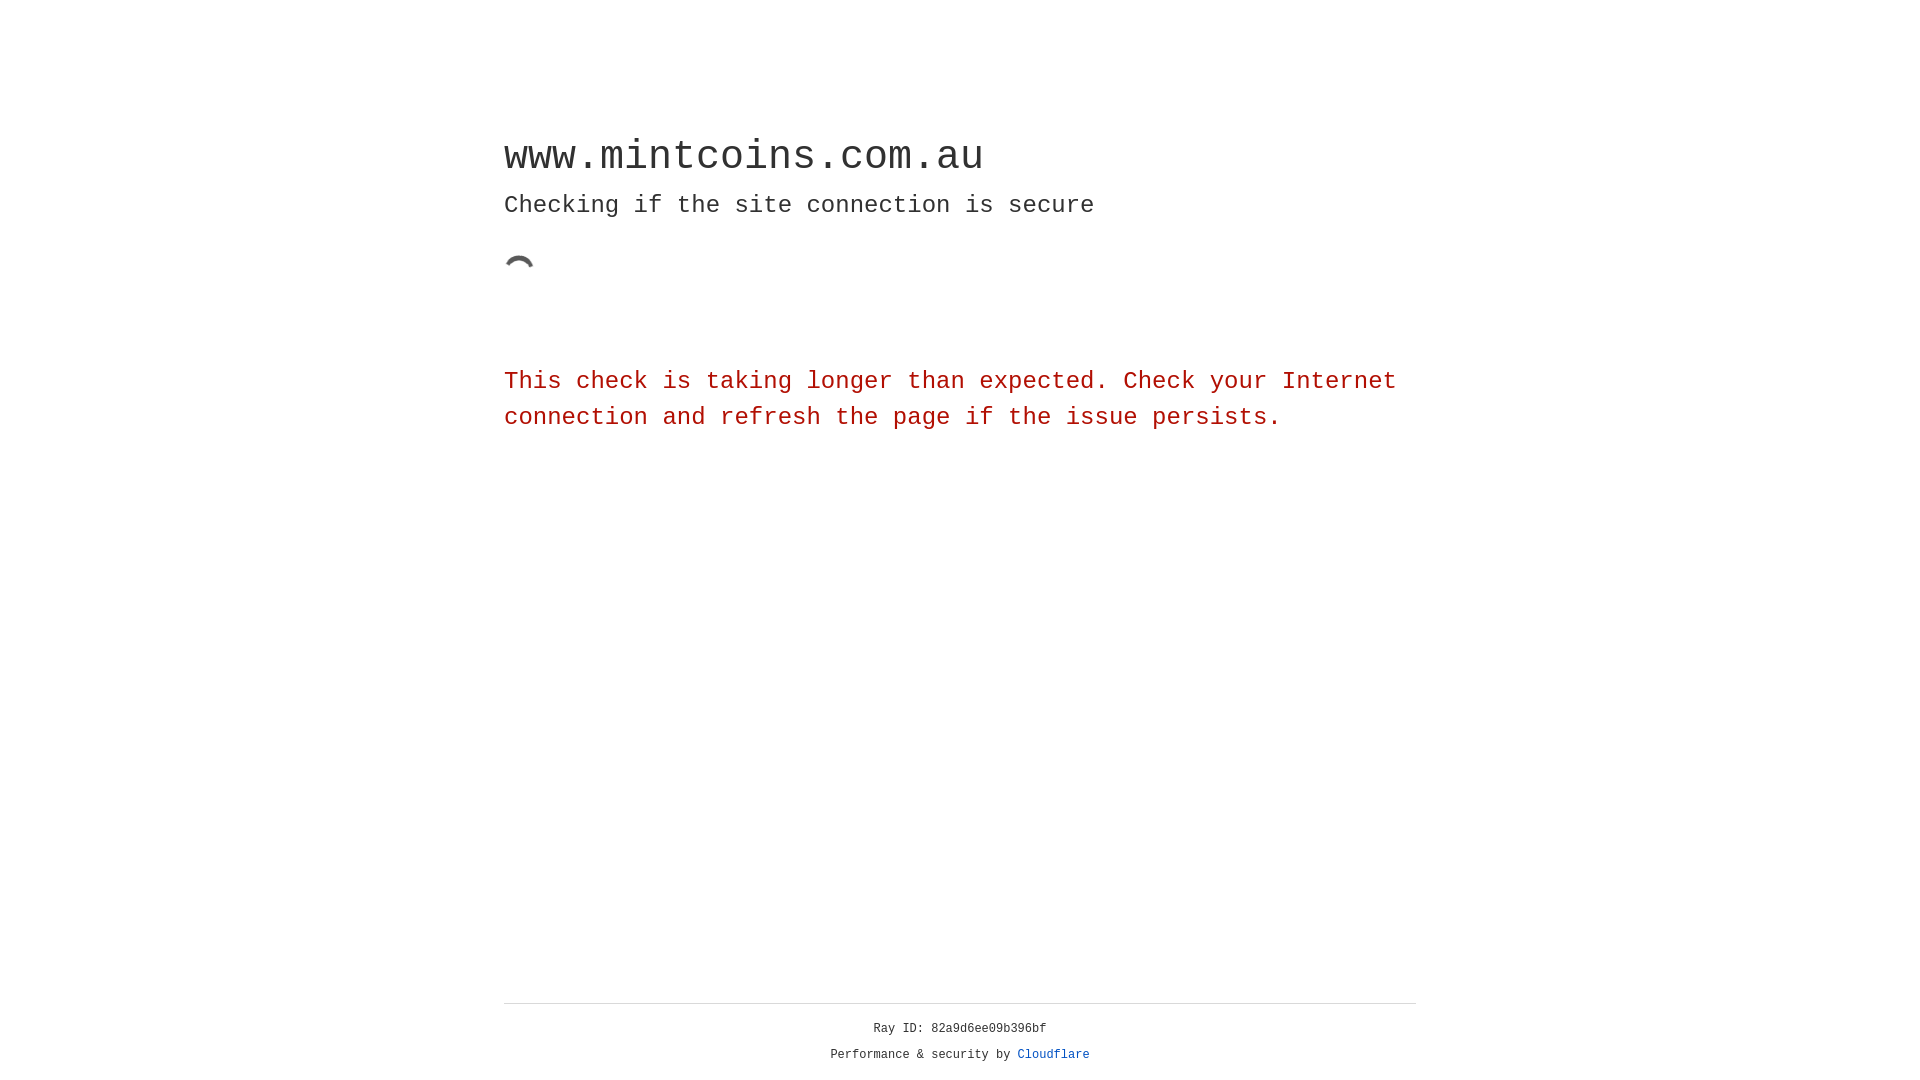 The height and width of the screenshot is (1080, 1920). Describe the element at coordinates (1054, 1055) in the screenshot. I see `Cloudflare` at that location.